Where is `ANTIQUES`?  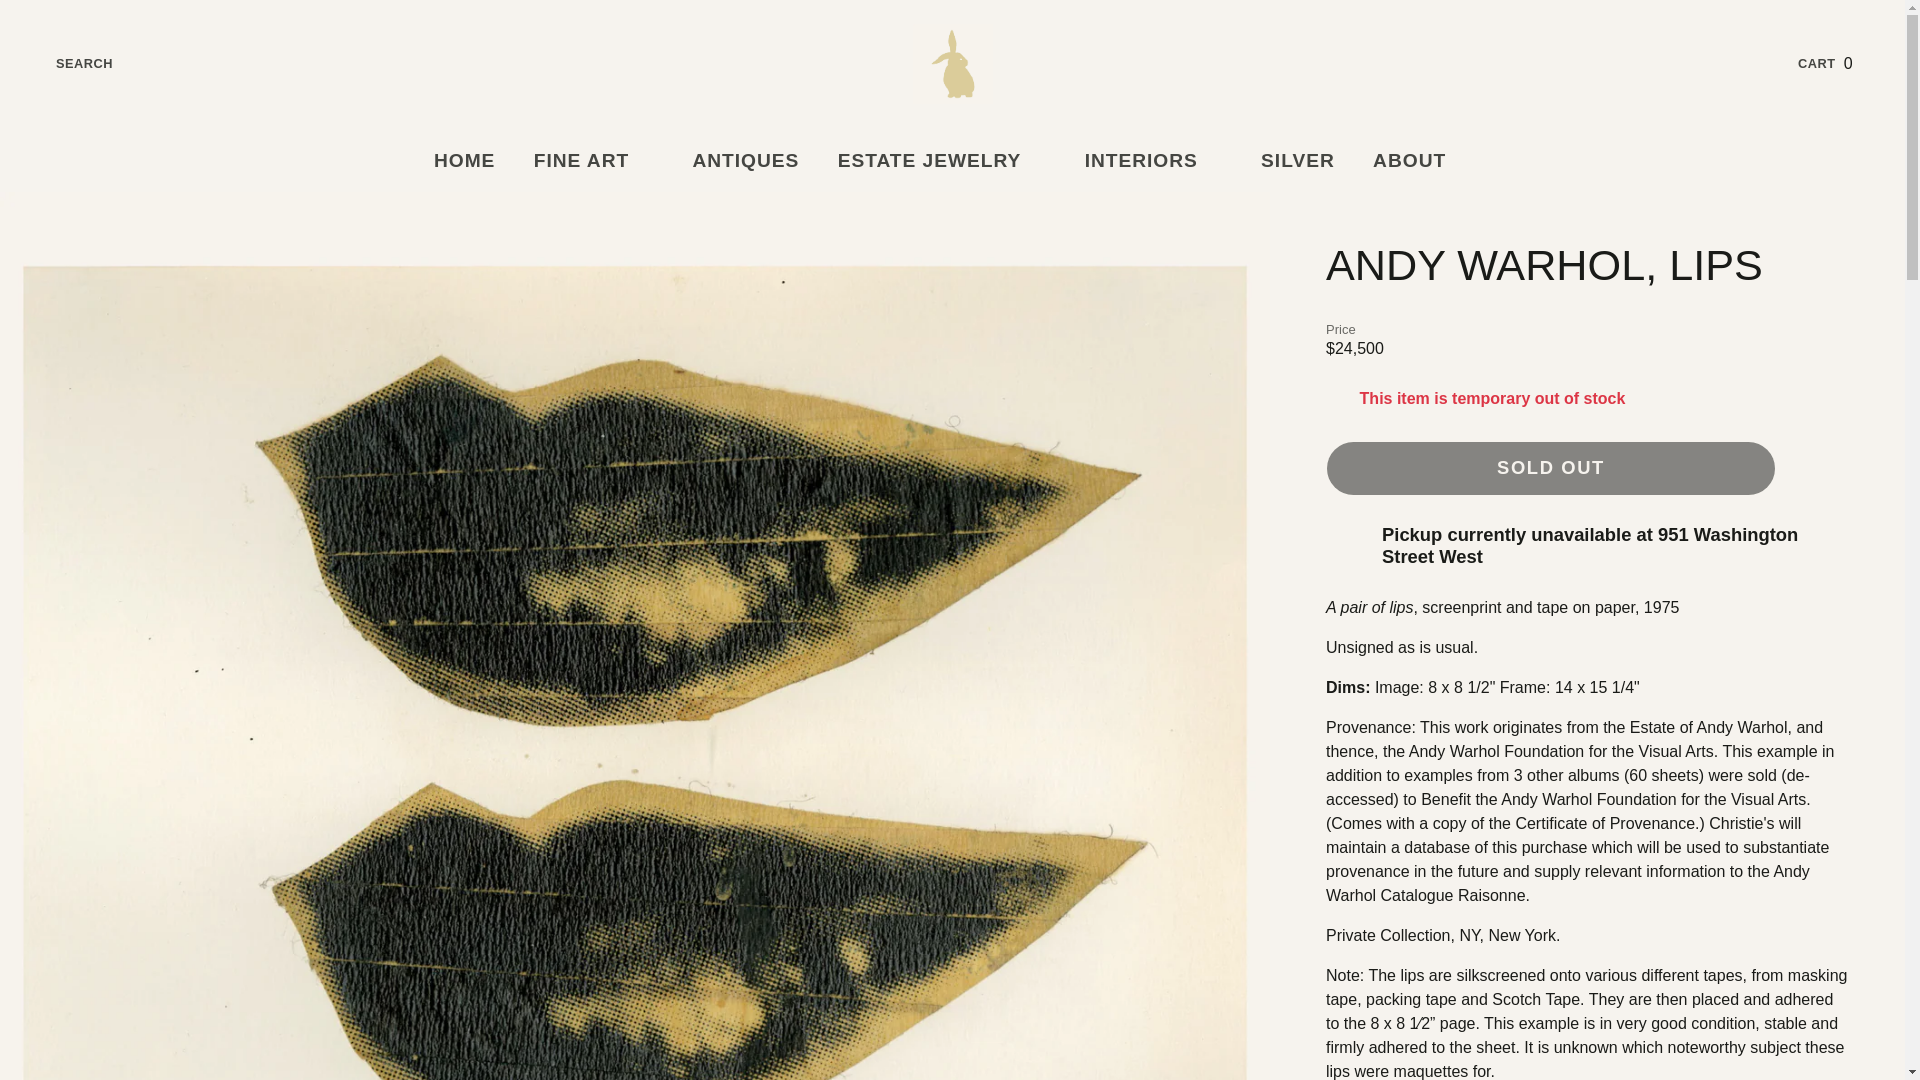 ANTIQUES is located at coordinates (594, 161).